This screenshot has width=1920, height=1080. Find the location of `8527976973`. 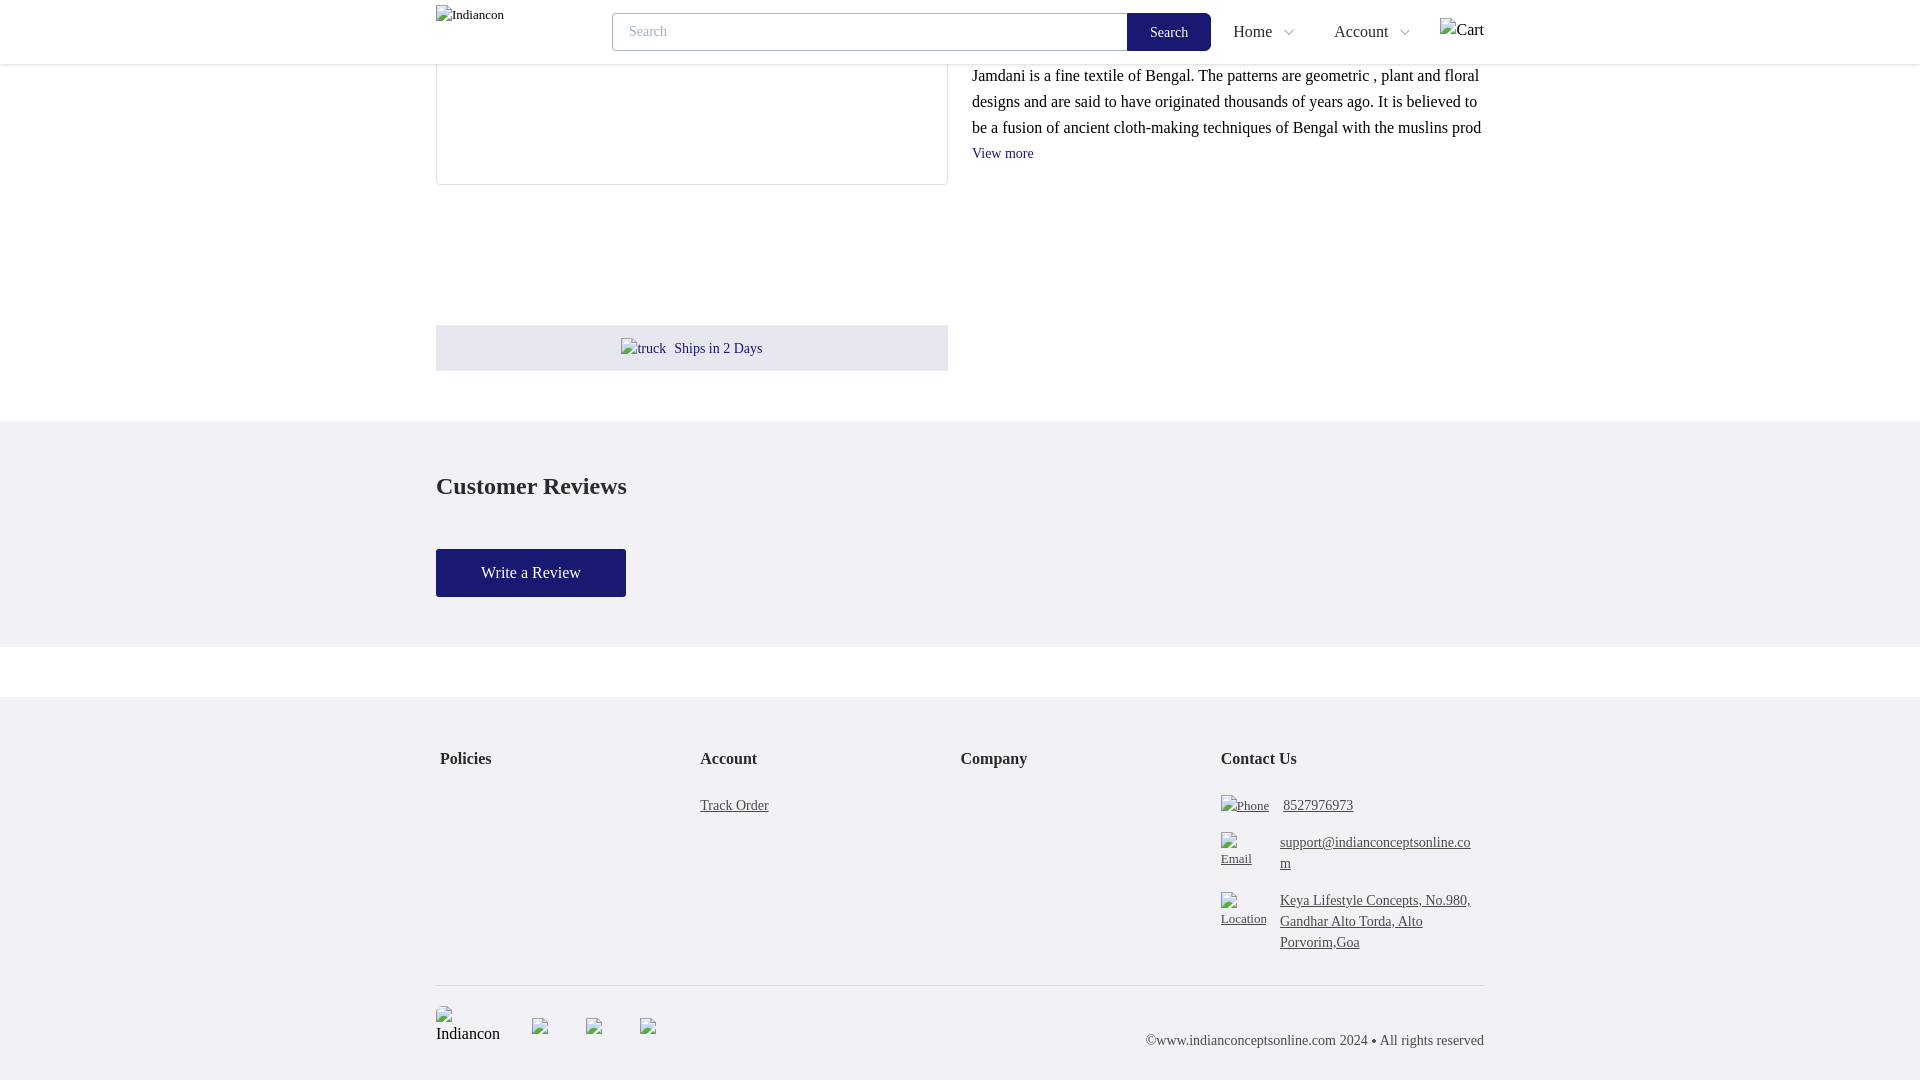

8527976973 is located at coordinates (1318, 805).